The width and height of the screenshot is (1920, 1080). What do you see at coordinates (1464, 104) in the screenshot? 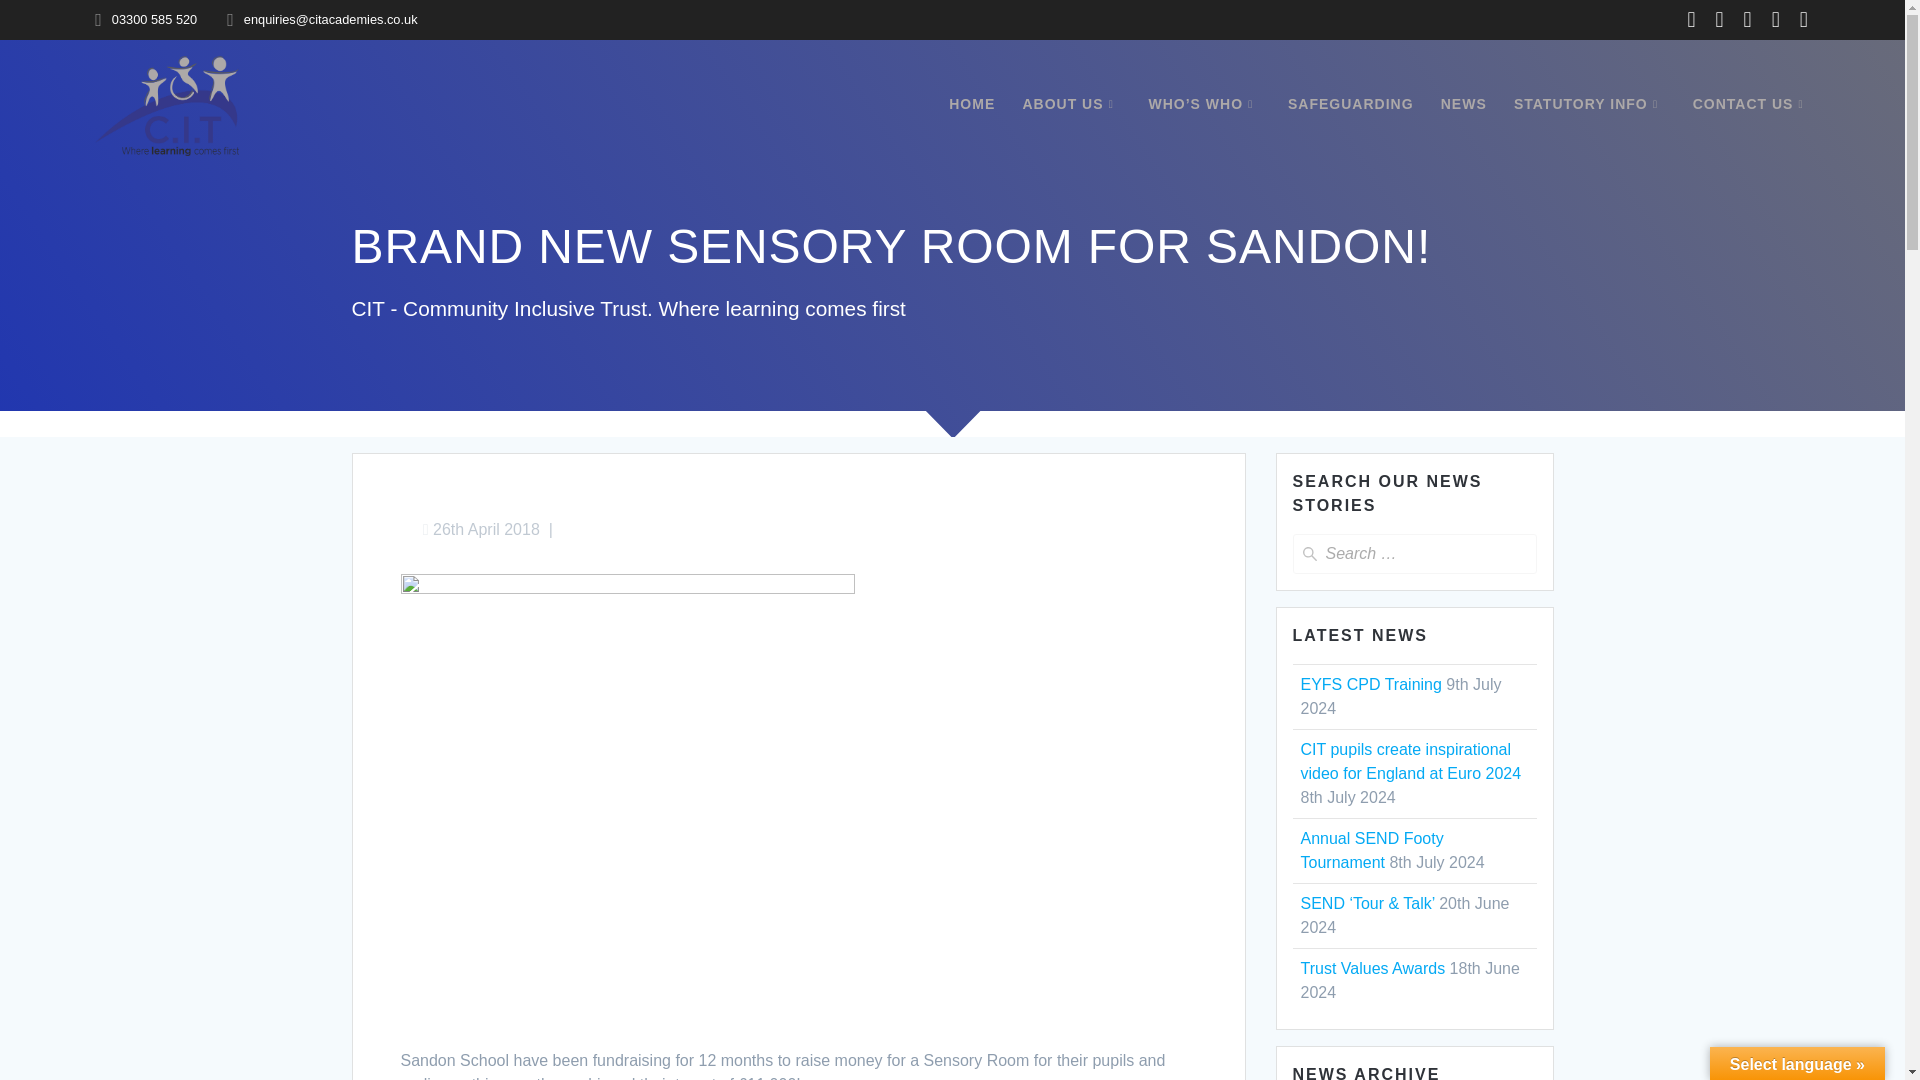
I see `NEWS` at bounding box center [1464, 104].